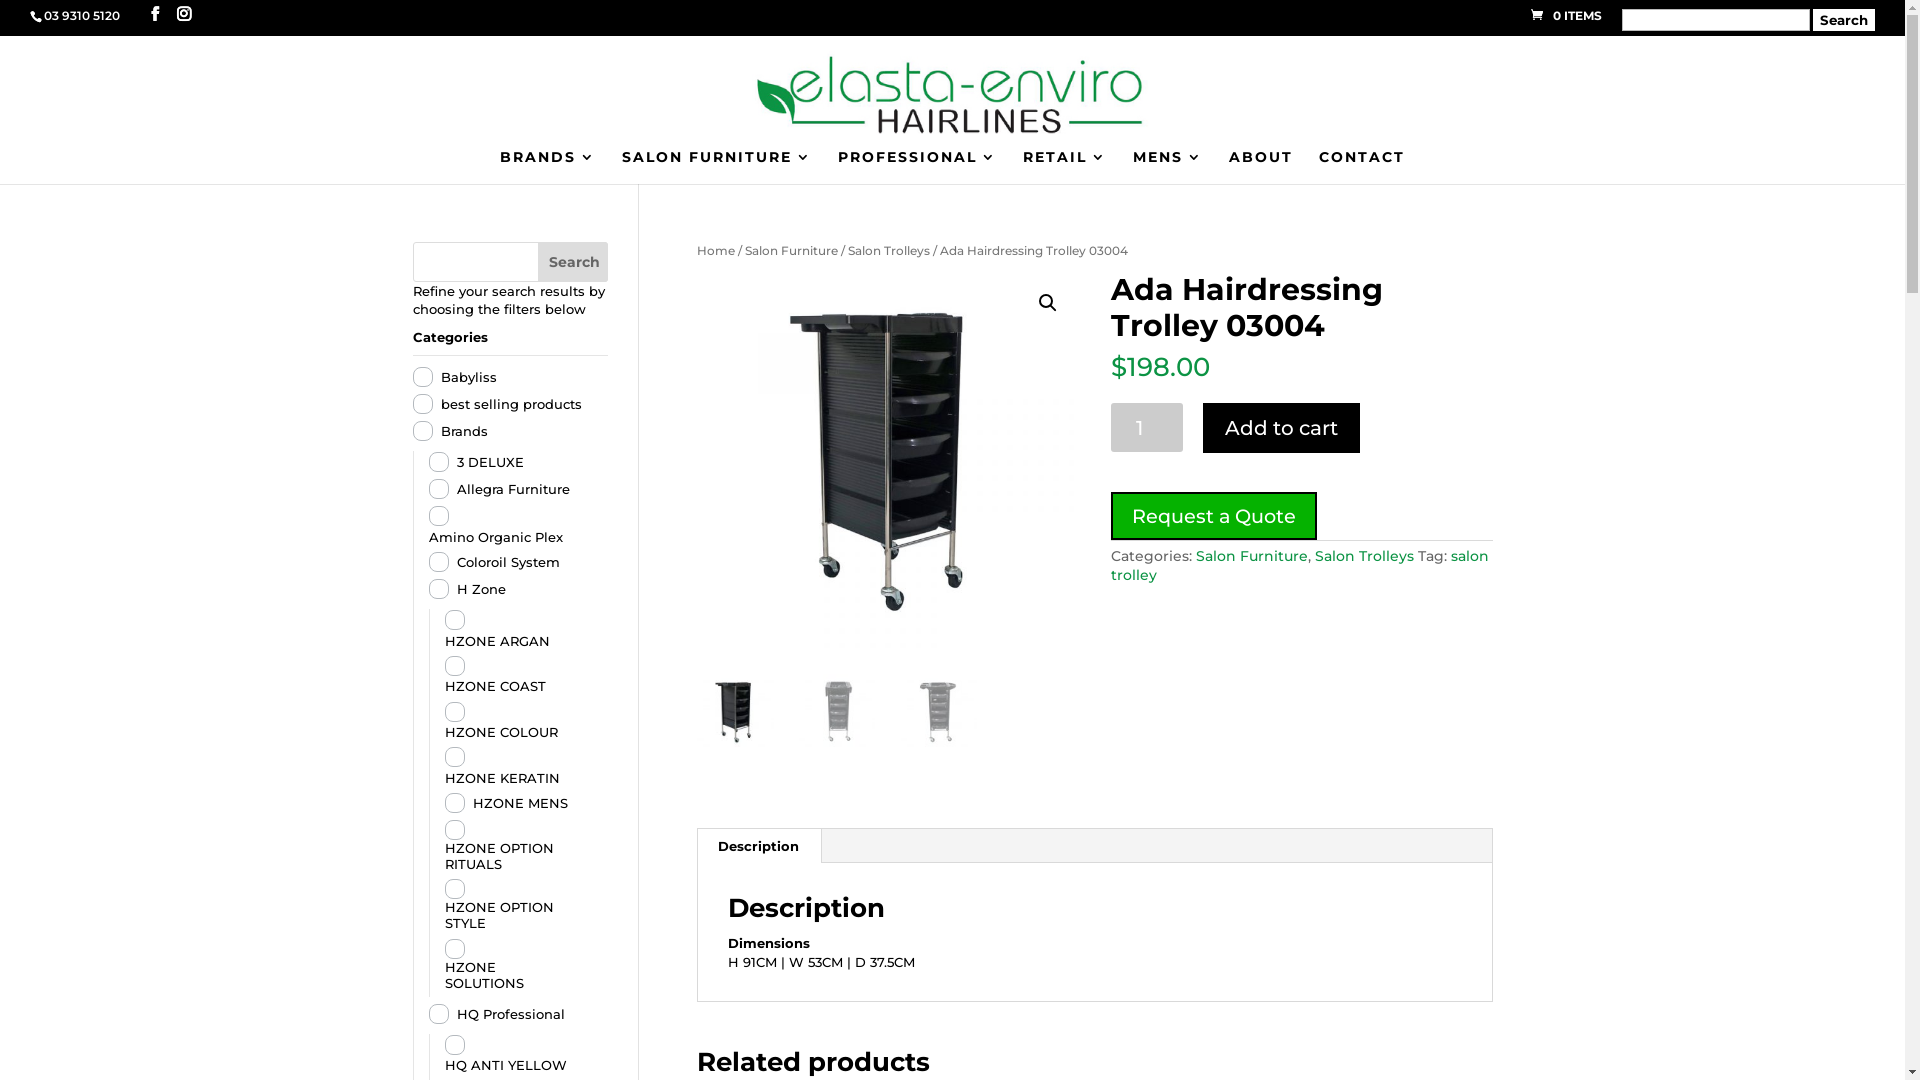 The width and height of the screenshot is (1920, 1080). What do you see at coordinates (1168, 167) in the screenshot?
I see `MENS` at bounding box center [1168, 167].